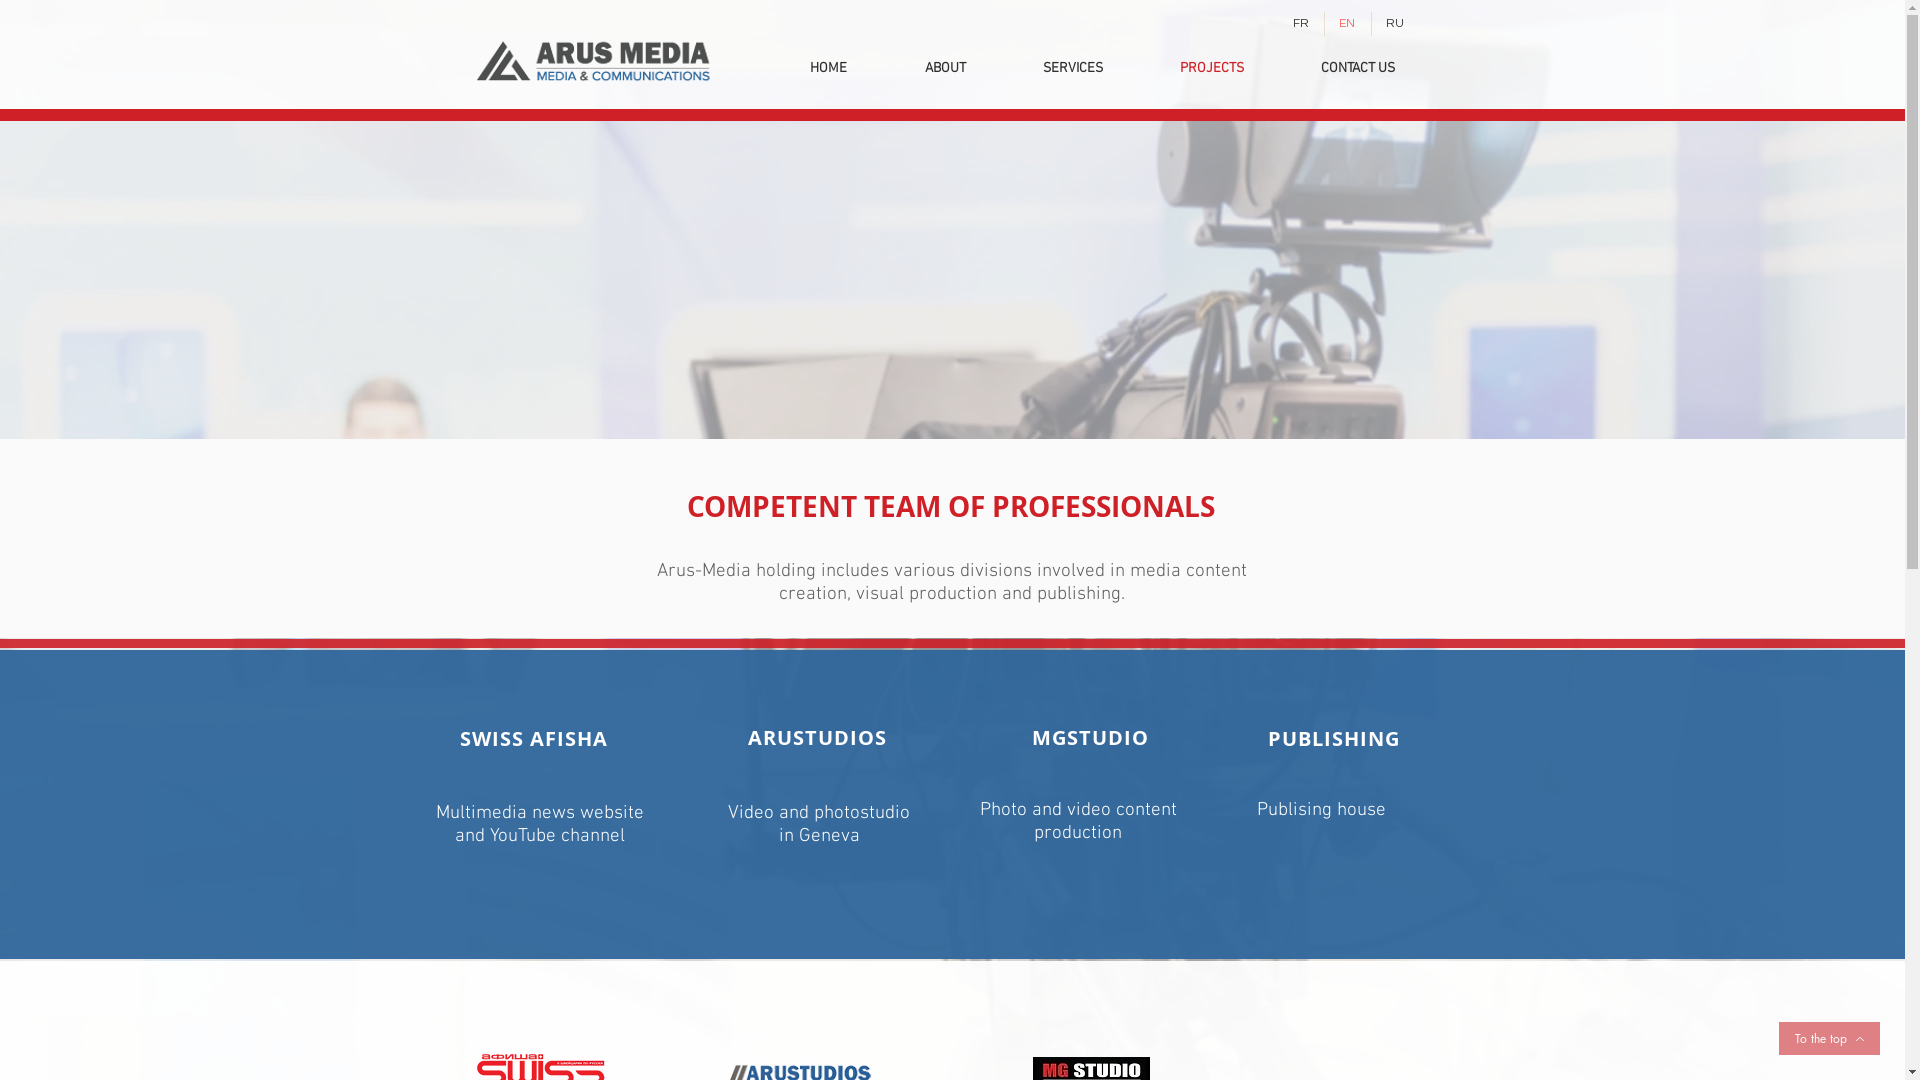 The width and height of the screenshot is (1920, 1080). Describe the element at coordinates (1348, 24) in the screenshot. I see `EN` at that location.